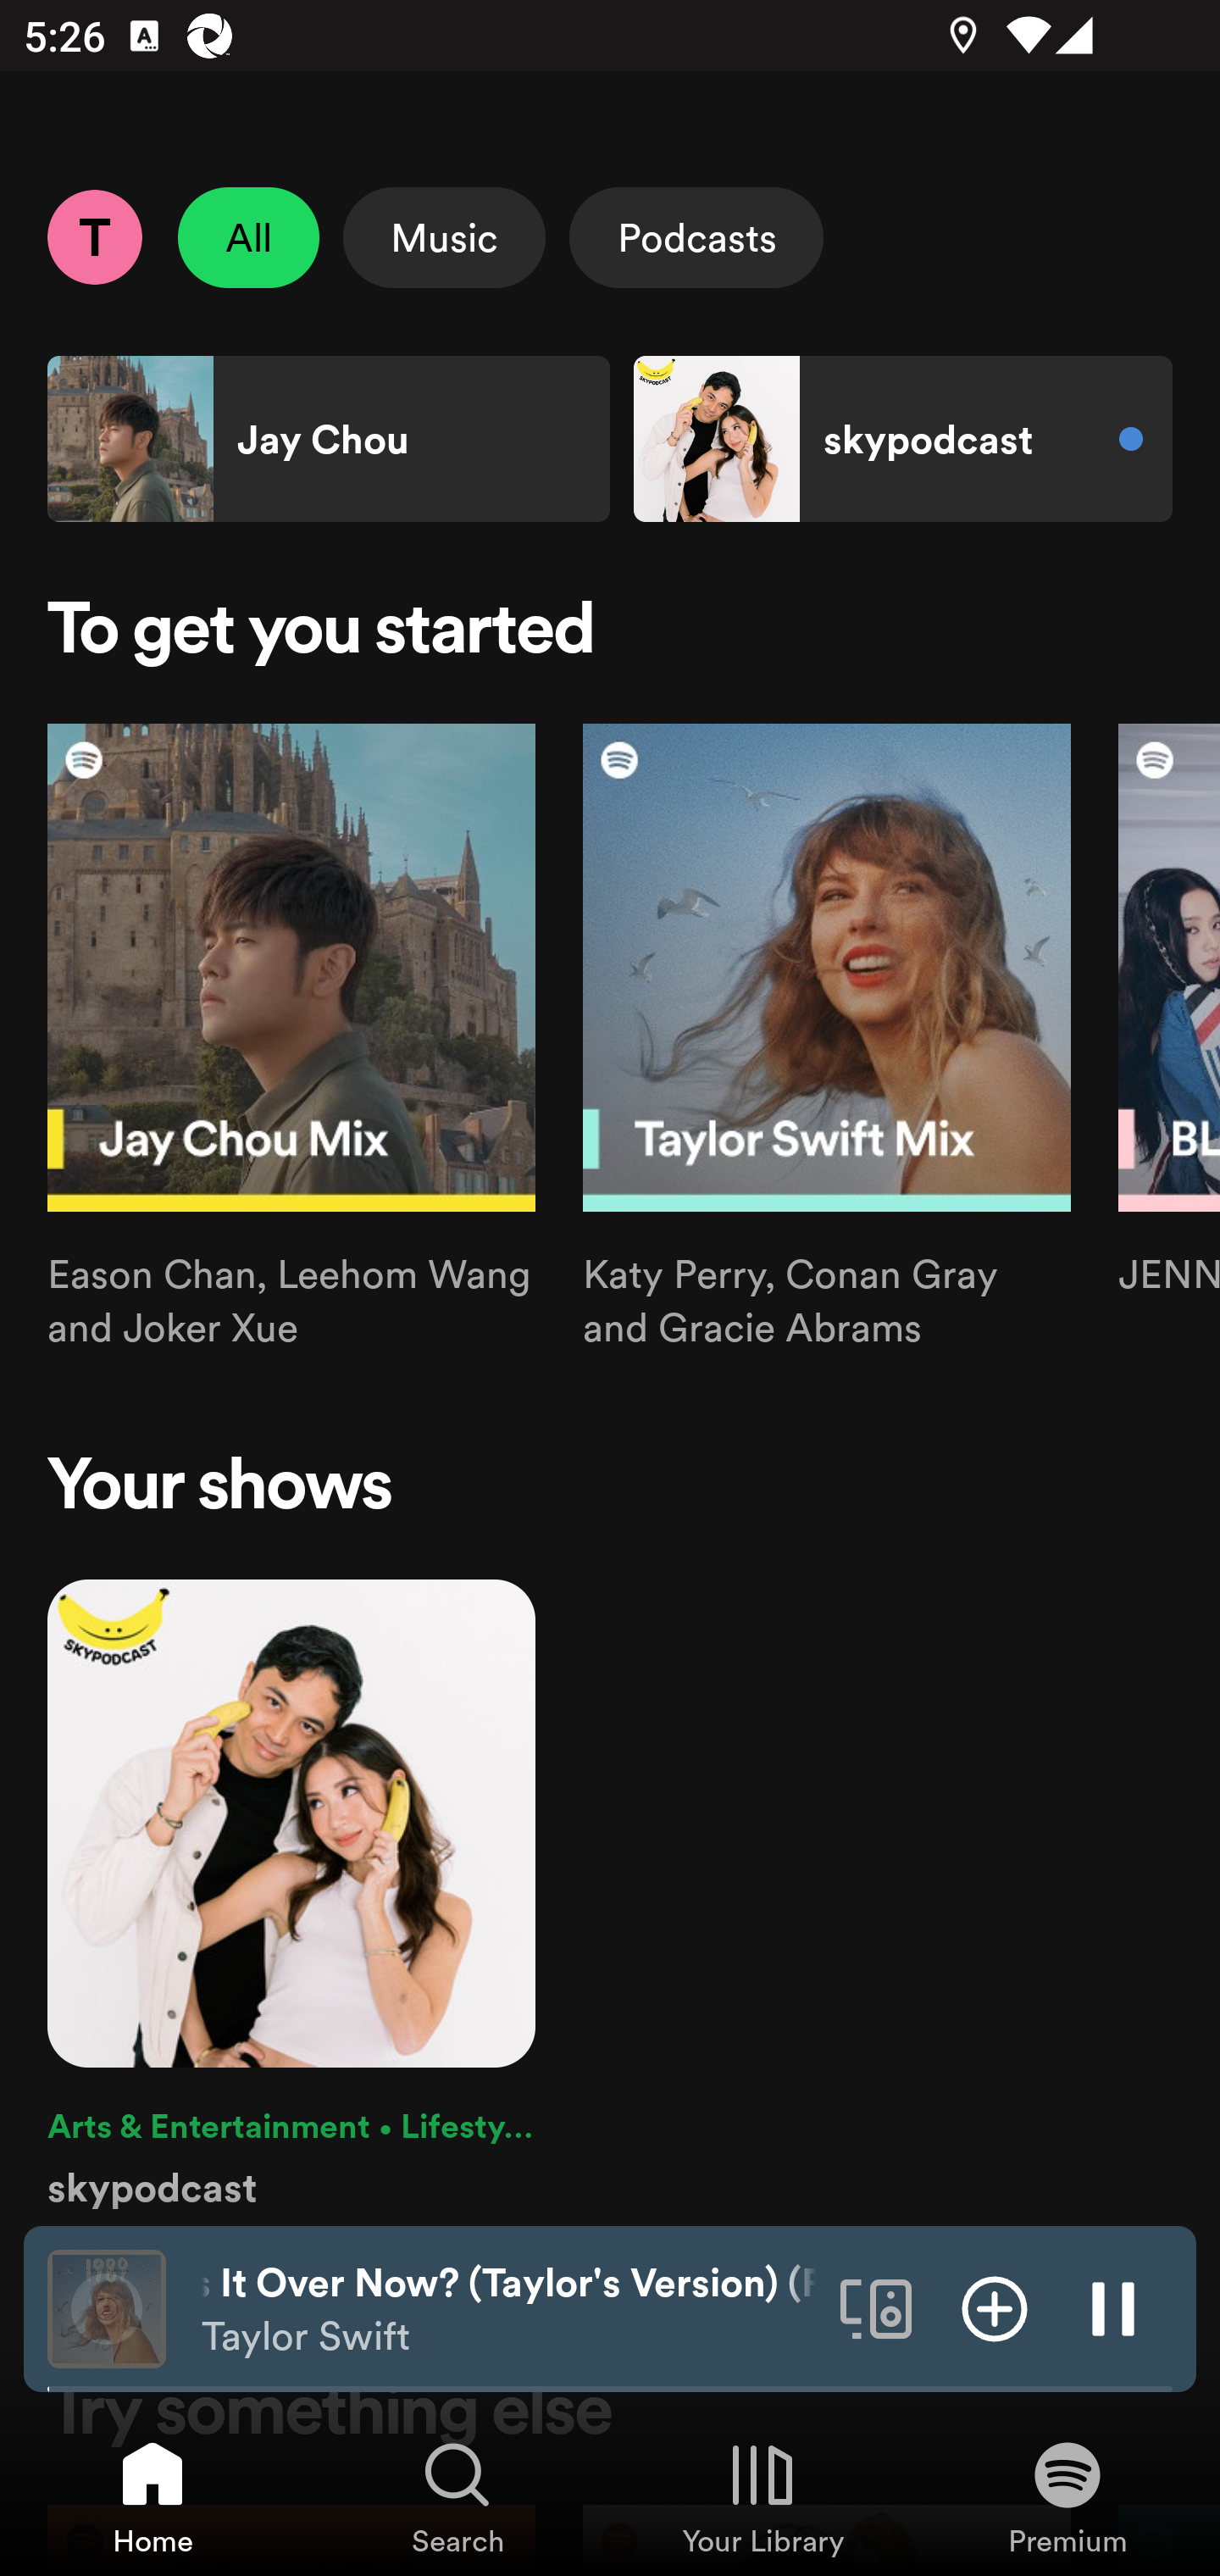 Image resolution: width=1220 pixels, height=2576 pixels. Describe the element at coordinates (444, 237) in the screenshot. I see `Music Select Music` at that location.